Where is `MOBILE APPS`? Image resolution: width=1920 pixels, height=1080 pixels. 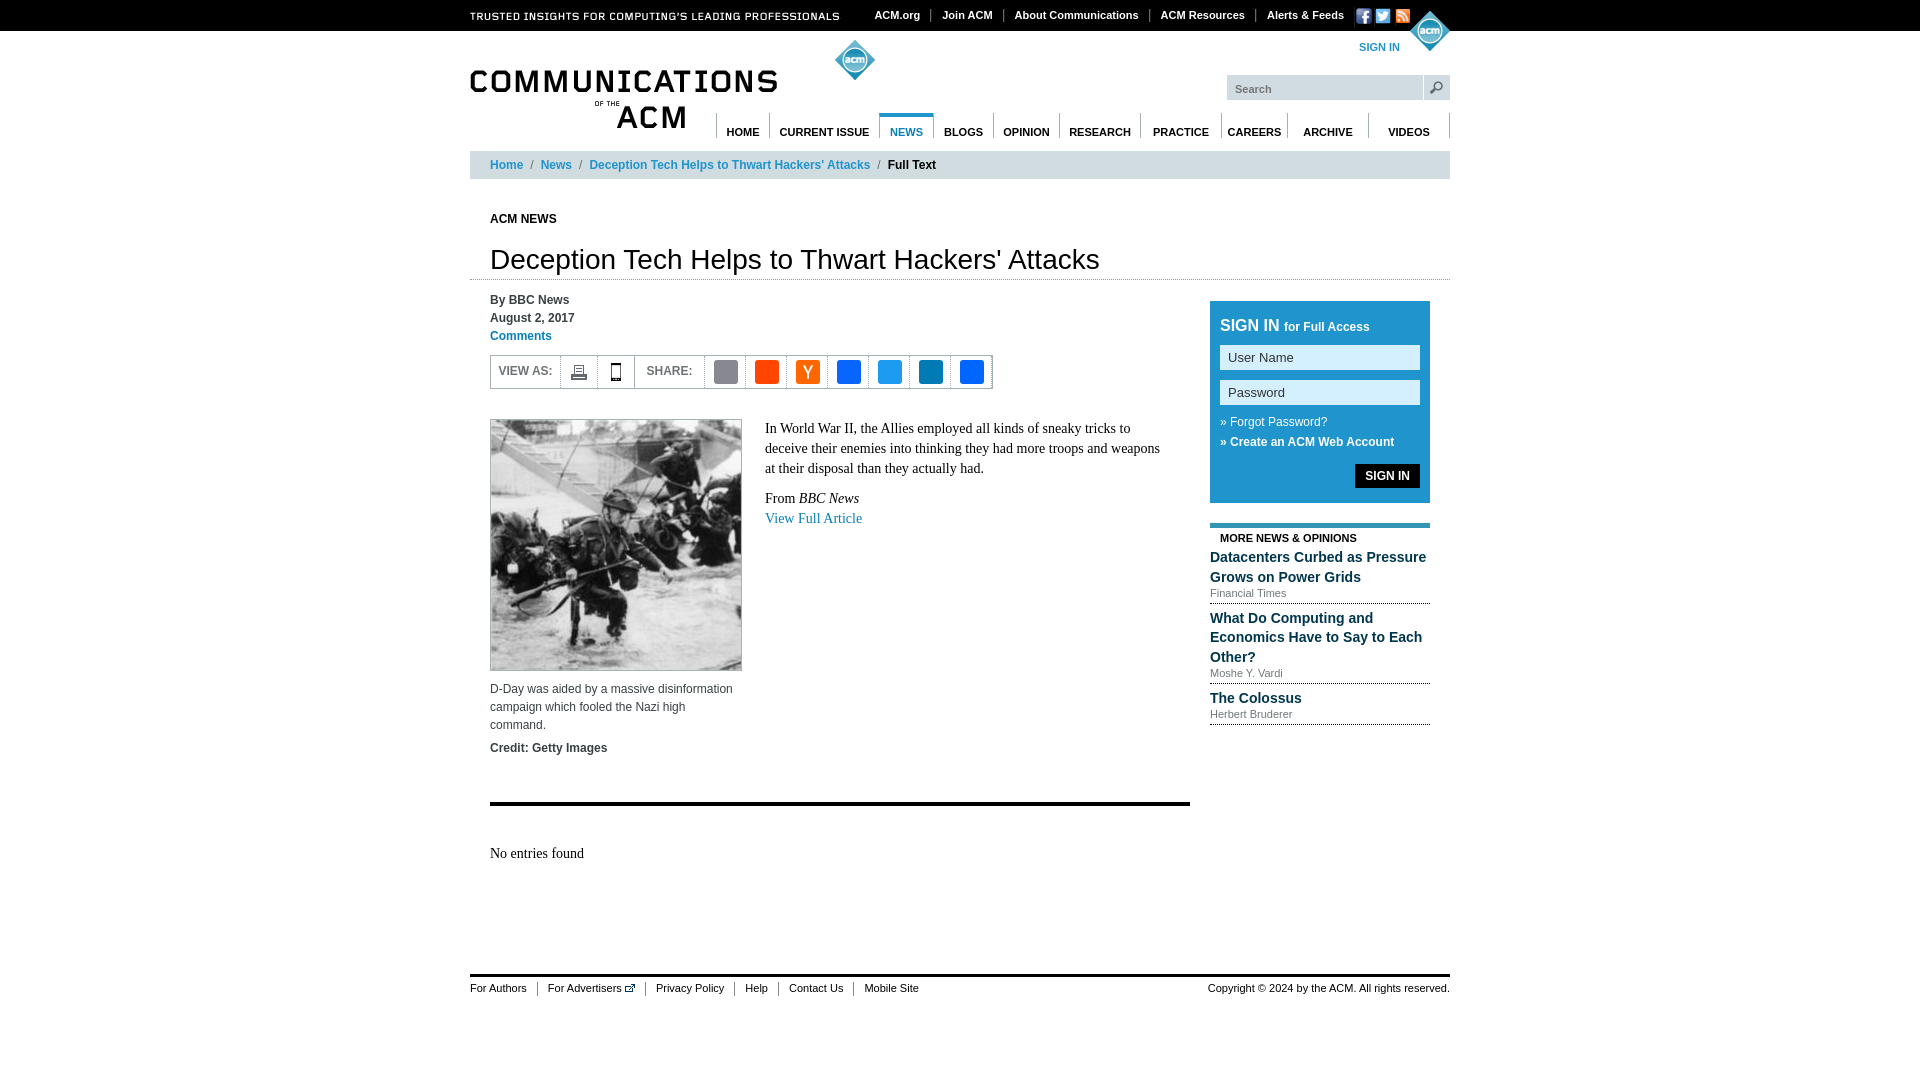 MOBILE APPS is located at coordinates (616, 372).